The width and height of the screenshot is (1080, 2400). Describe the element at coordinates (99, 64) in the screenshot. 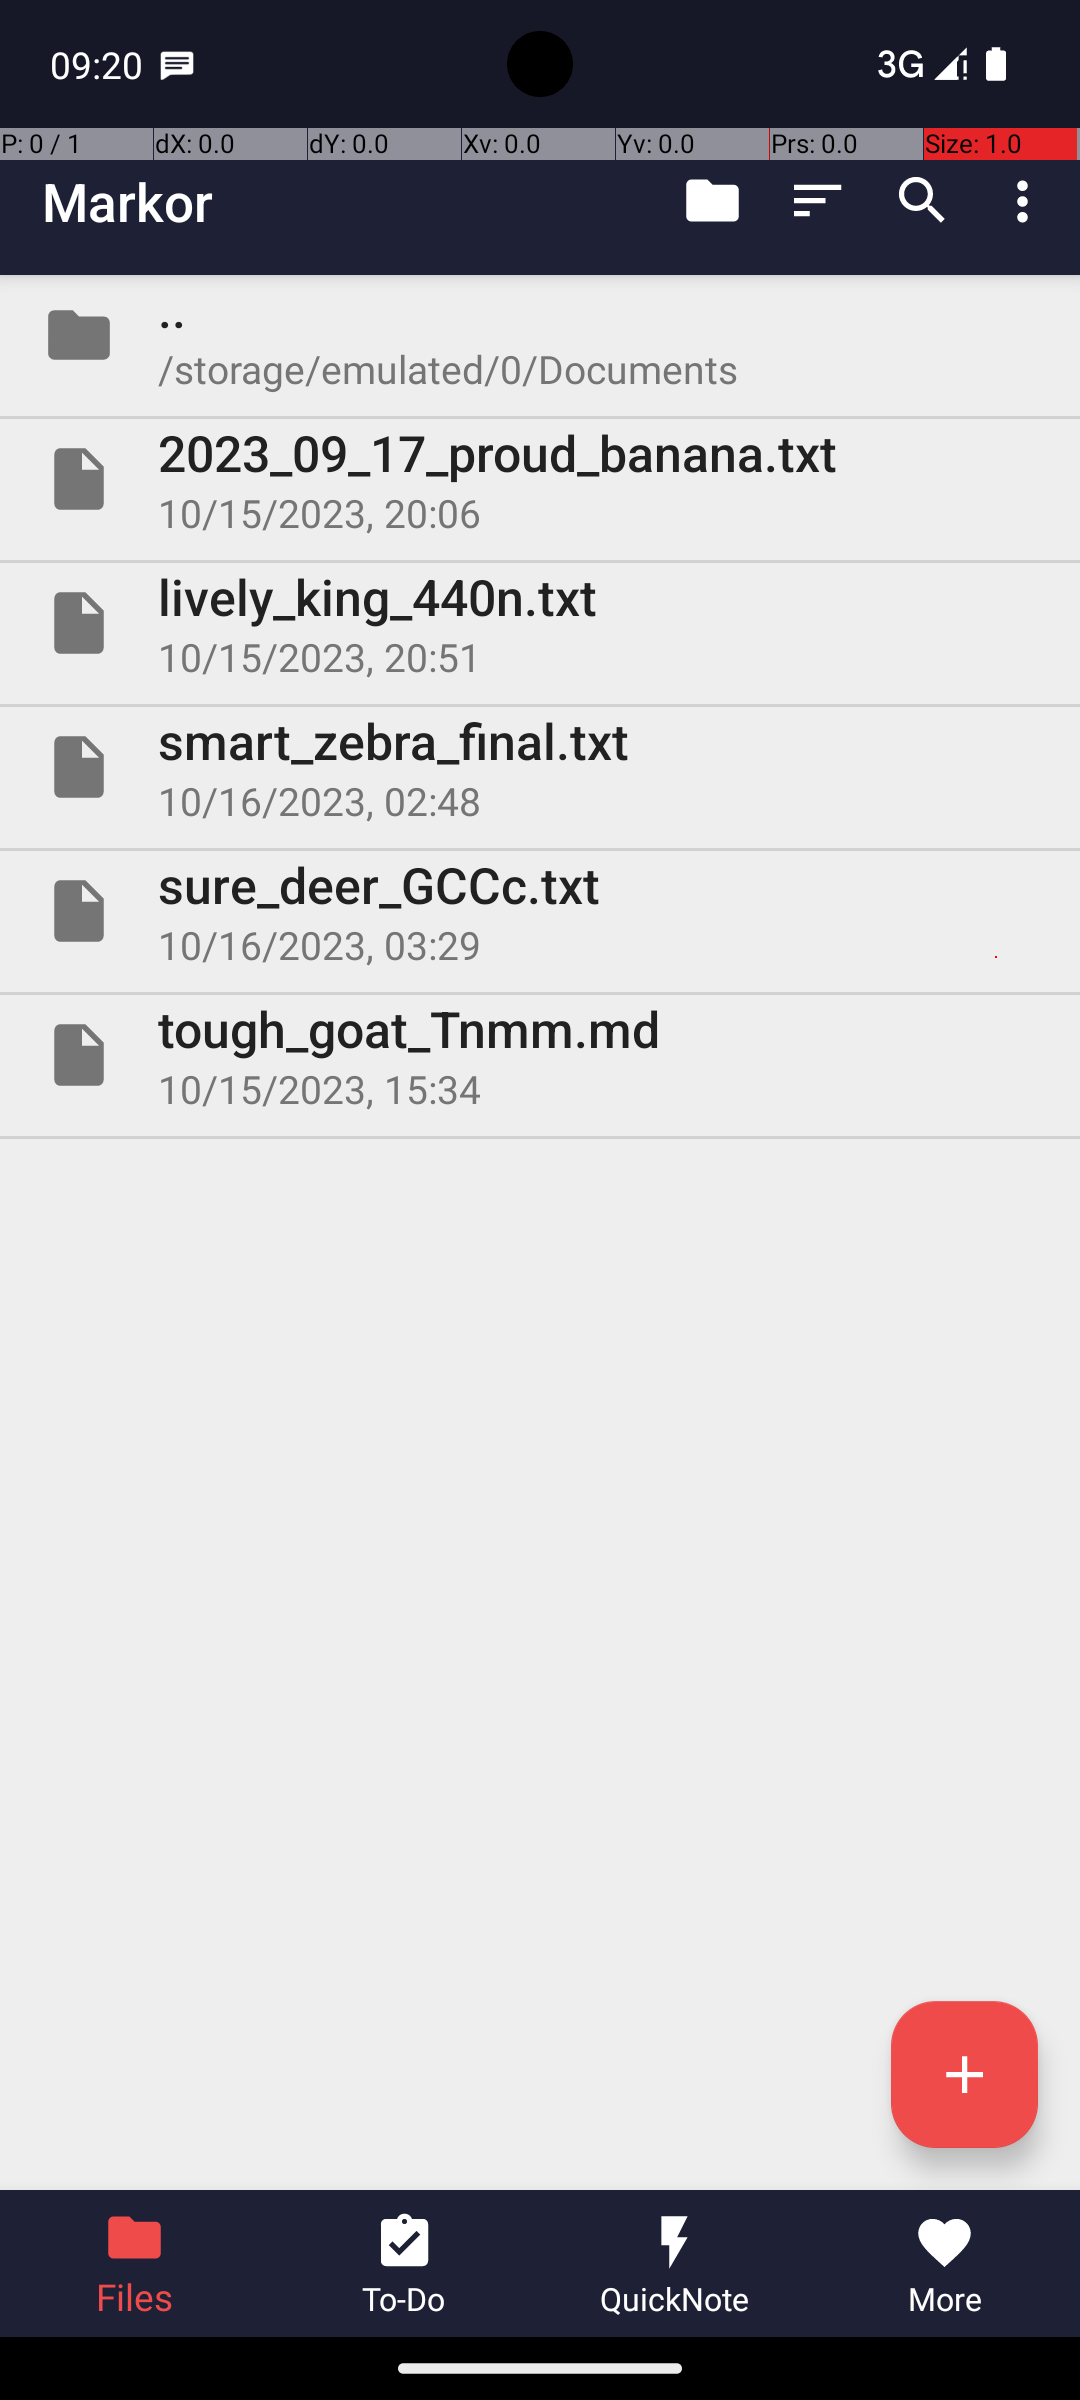

I see `09:20` at that location.